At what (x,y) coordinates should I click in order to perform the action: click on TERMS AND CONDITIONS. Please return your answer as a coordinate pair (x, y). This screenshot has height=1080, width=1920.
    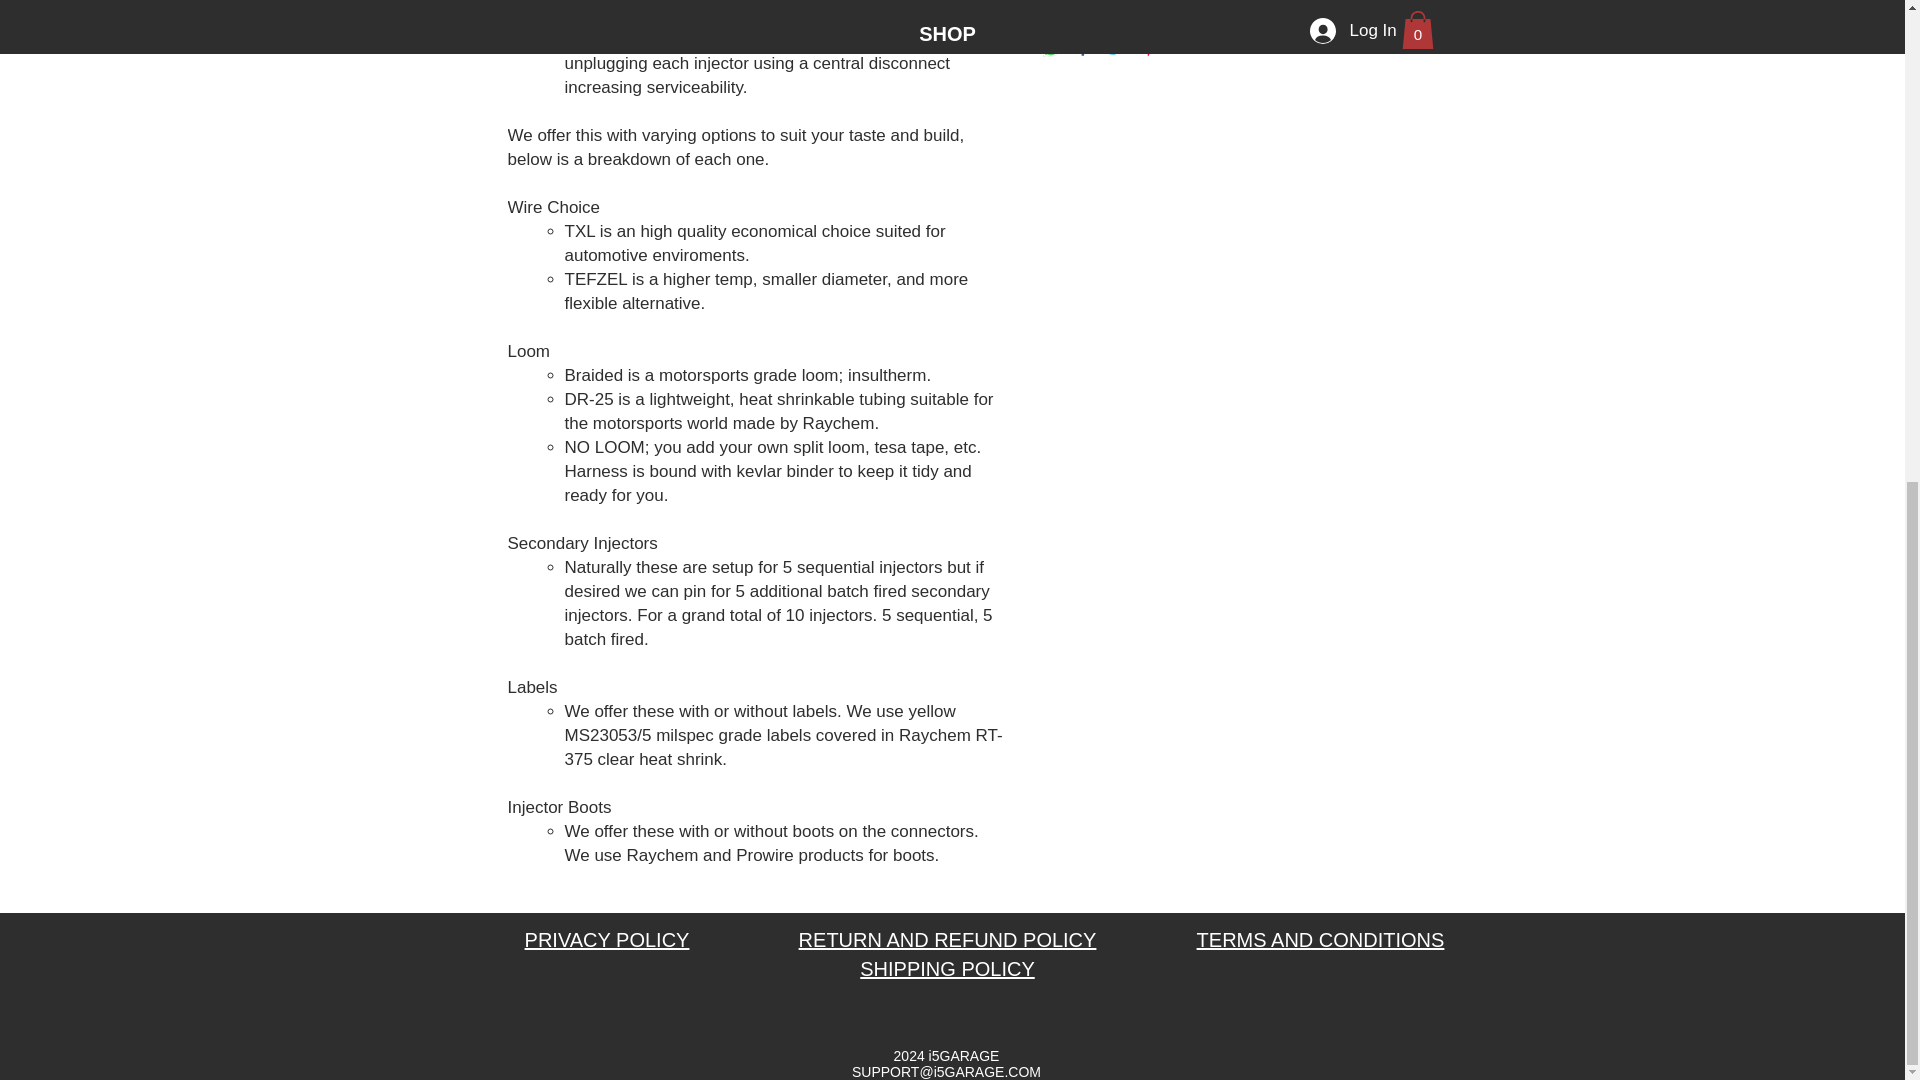
    Looking at the image, I should click on (1320, 940).